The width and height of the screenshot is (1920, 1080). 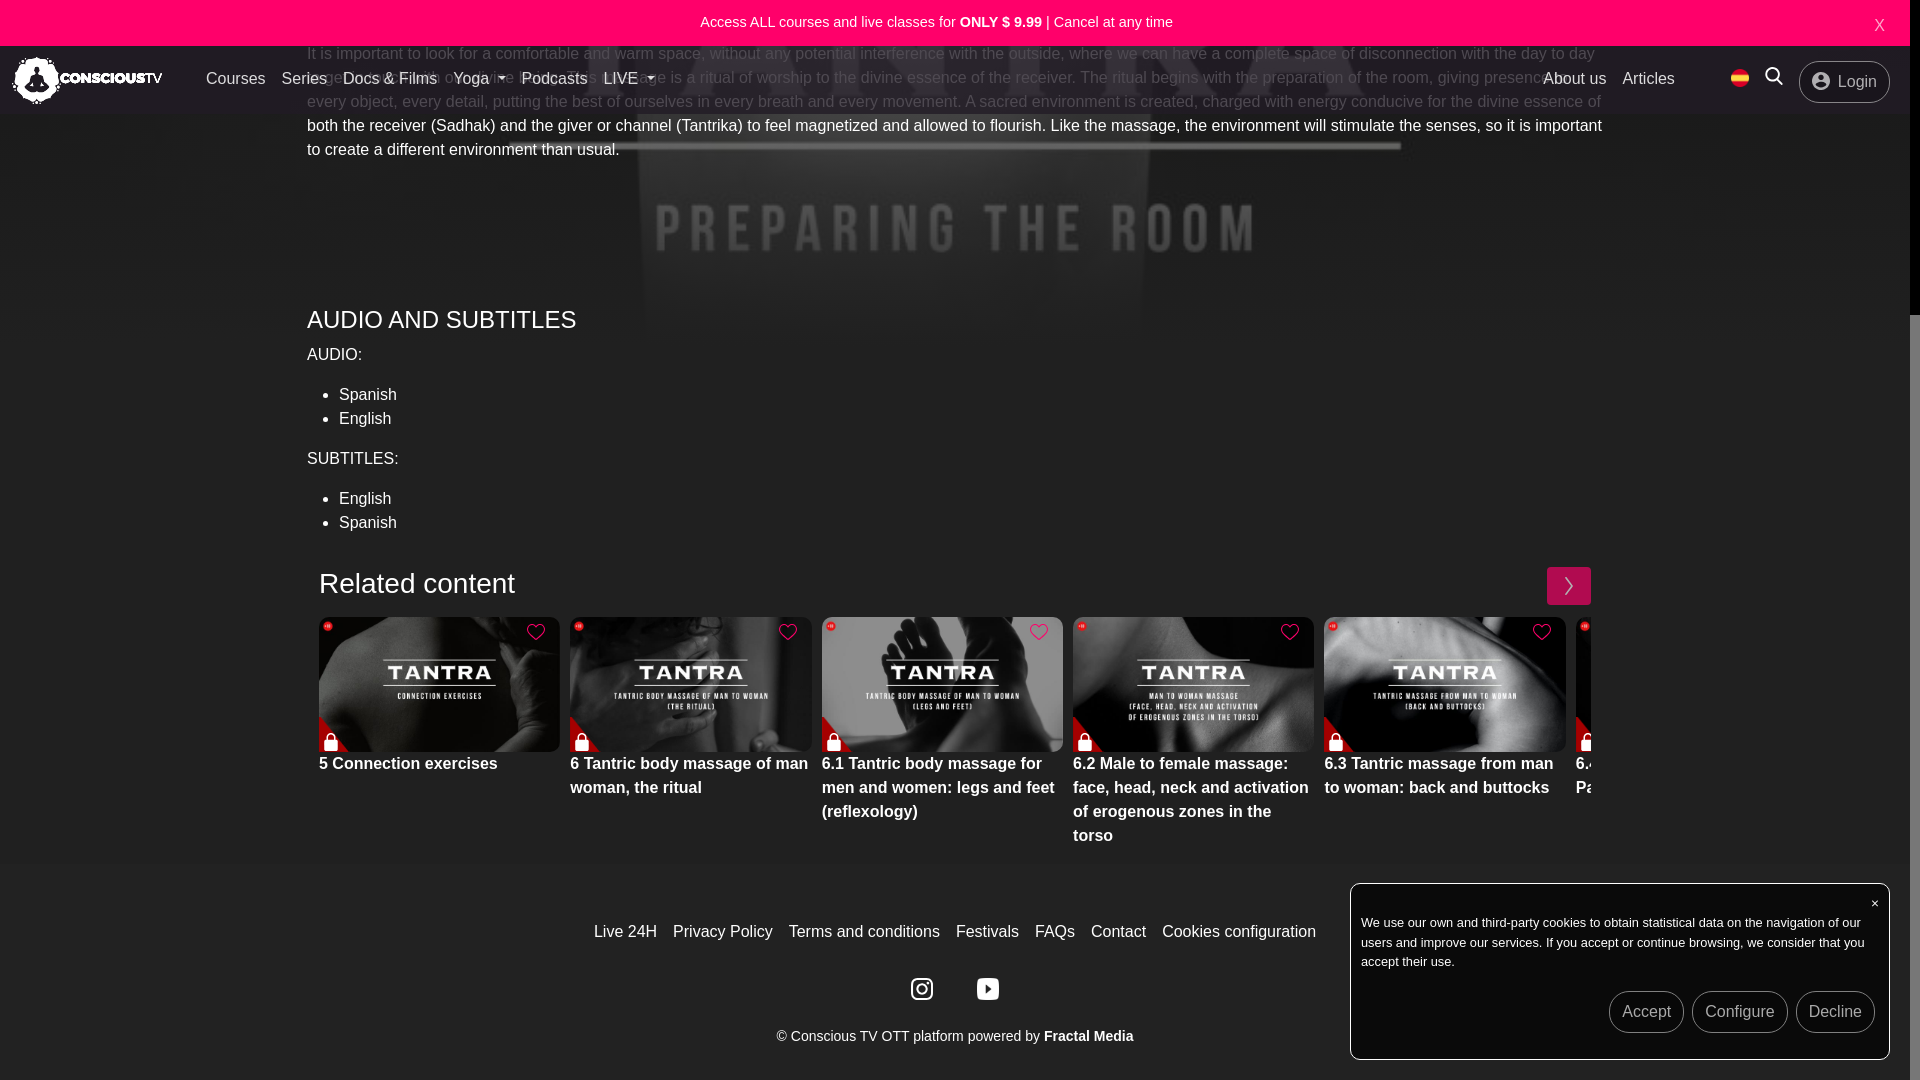 I want to click on Add to favorites, so click(x=1542, y=632).